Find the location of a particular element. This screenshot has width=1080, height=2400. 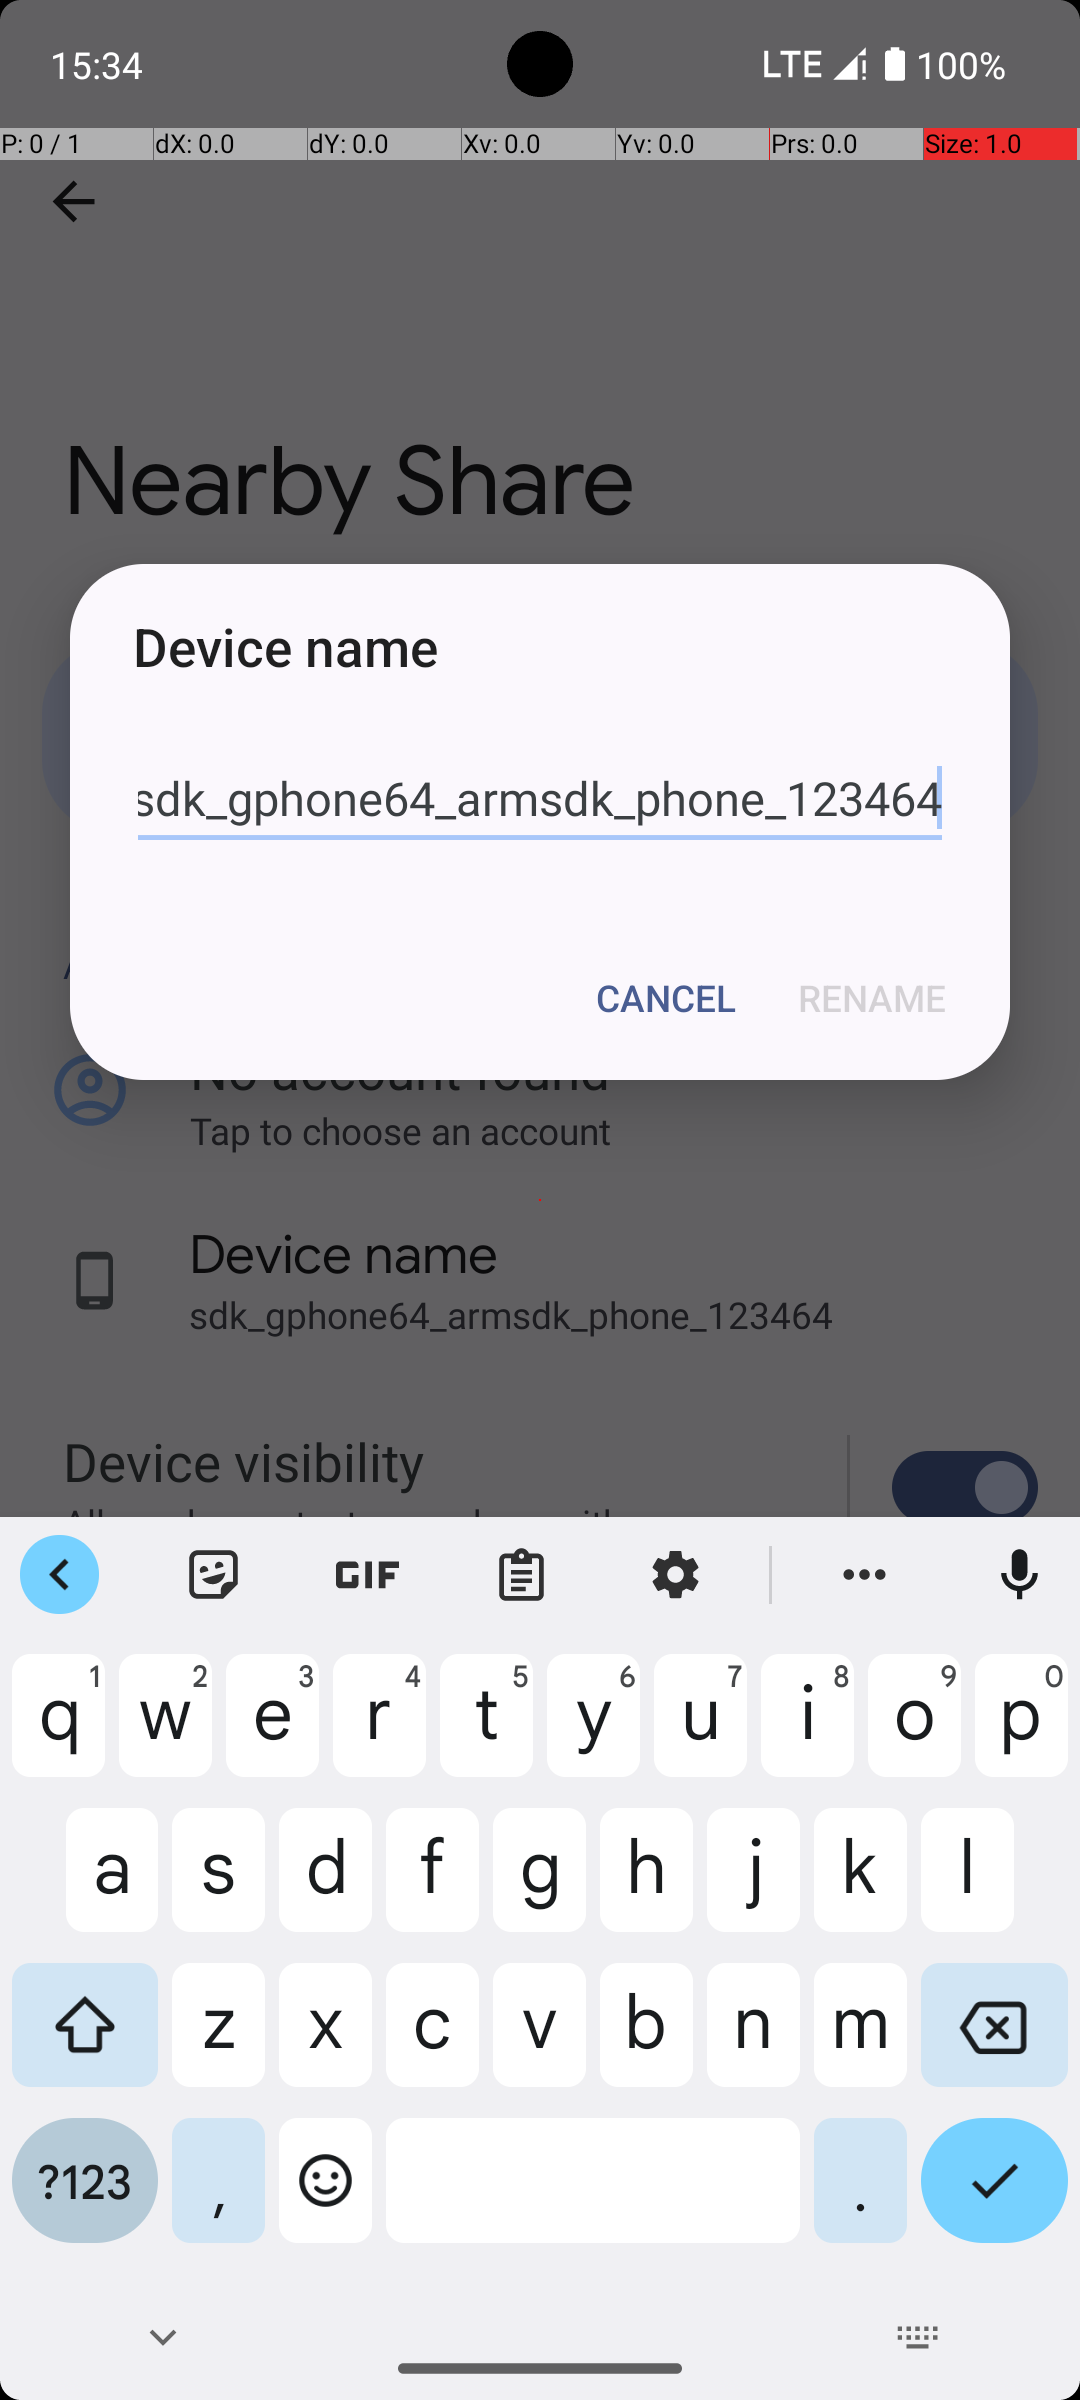

sdk_gphone64_armsdk_phone_123464 is located at coordinates (540, 799).